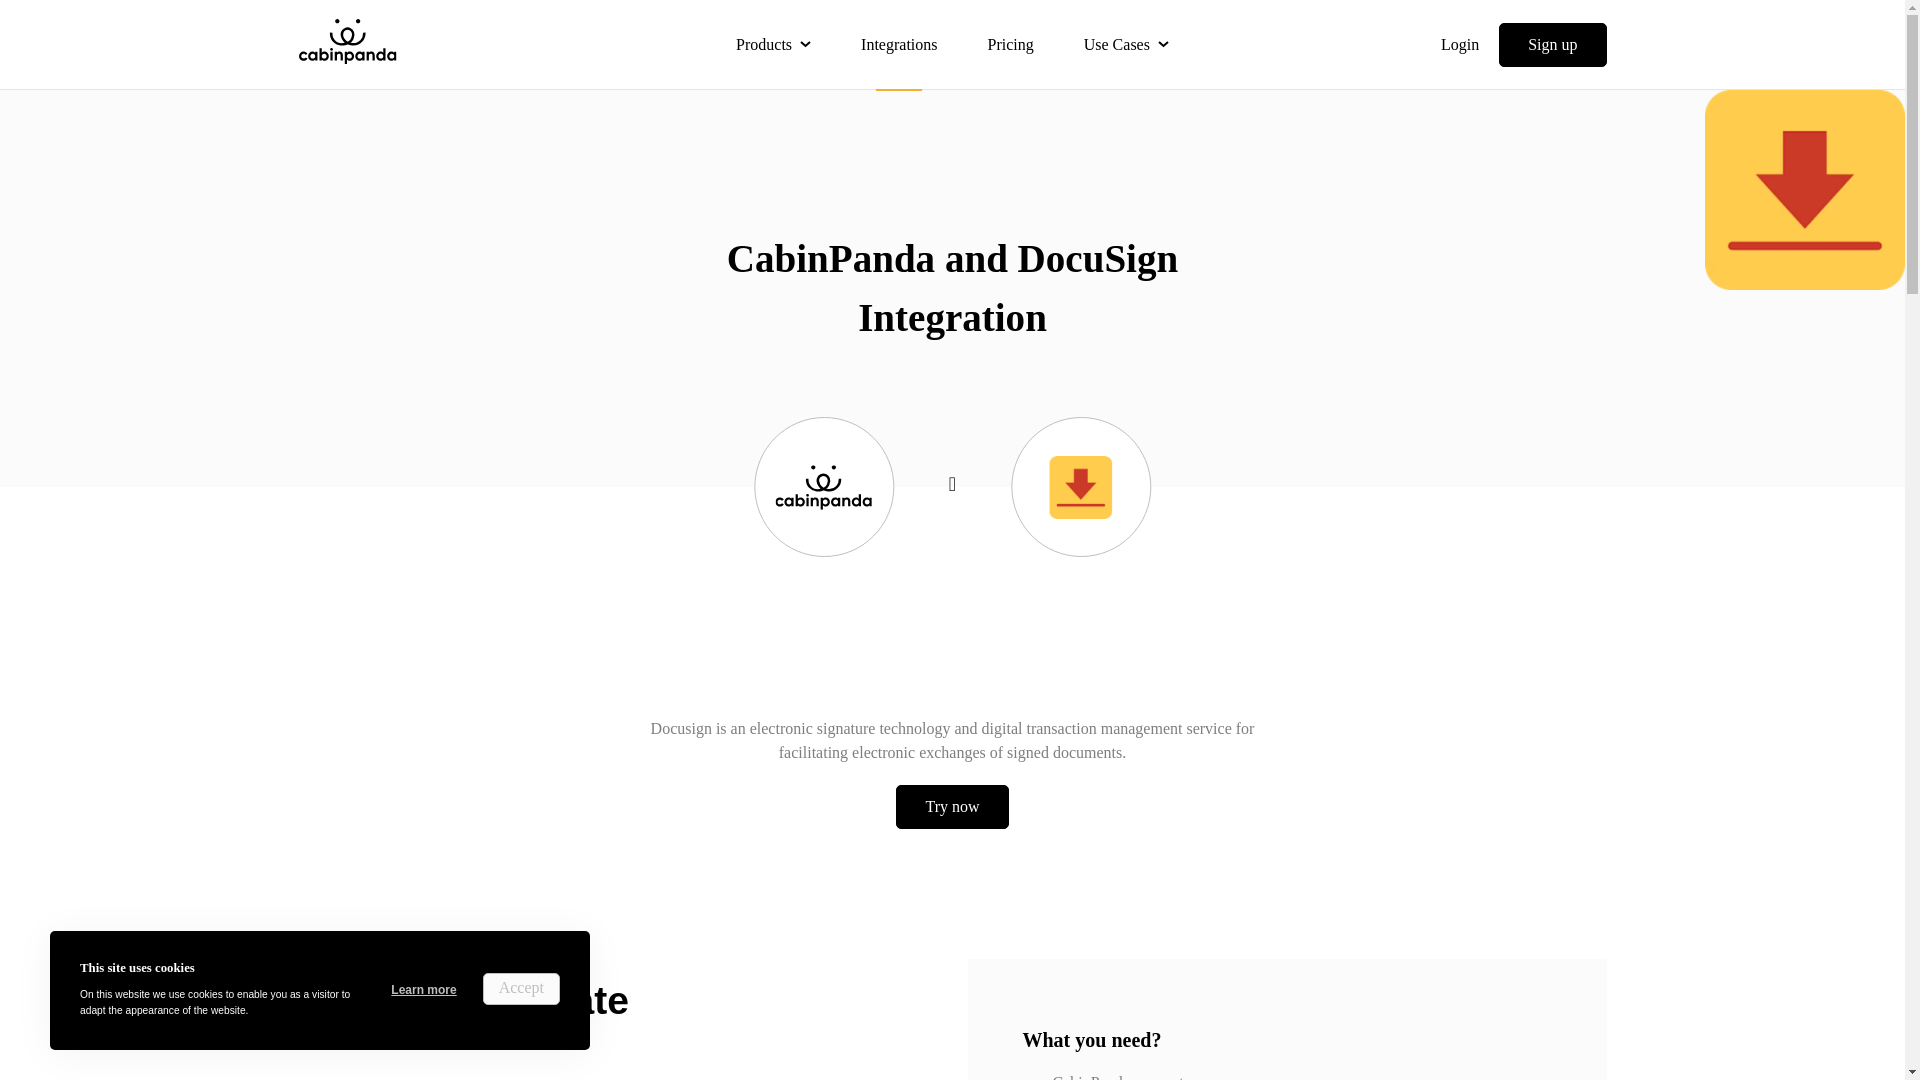  Describe the element at coordinates (522, 989) in the screenshot. I see `Accept` at that location.